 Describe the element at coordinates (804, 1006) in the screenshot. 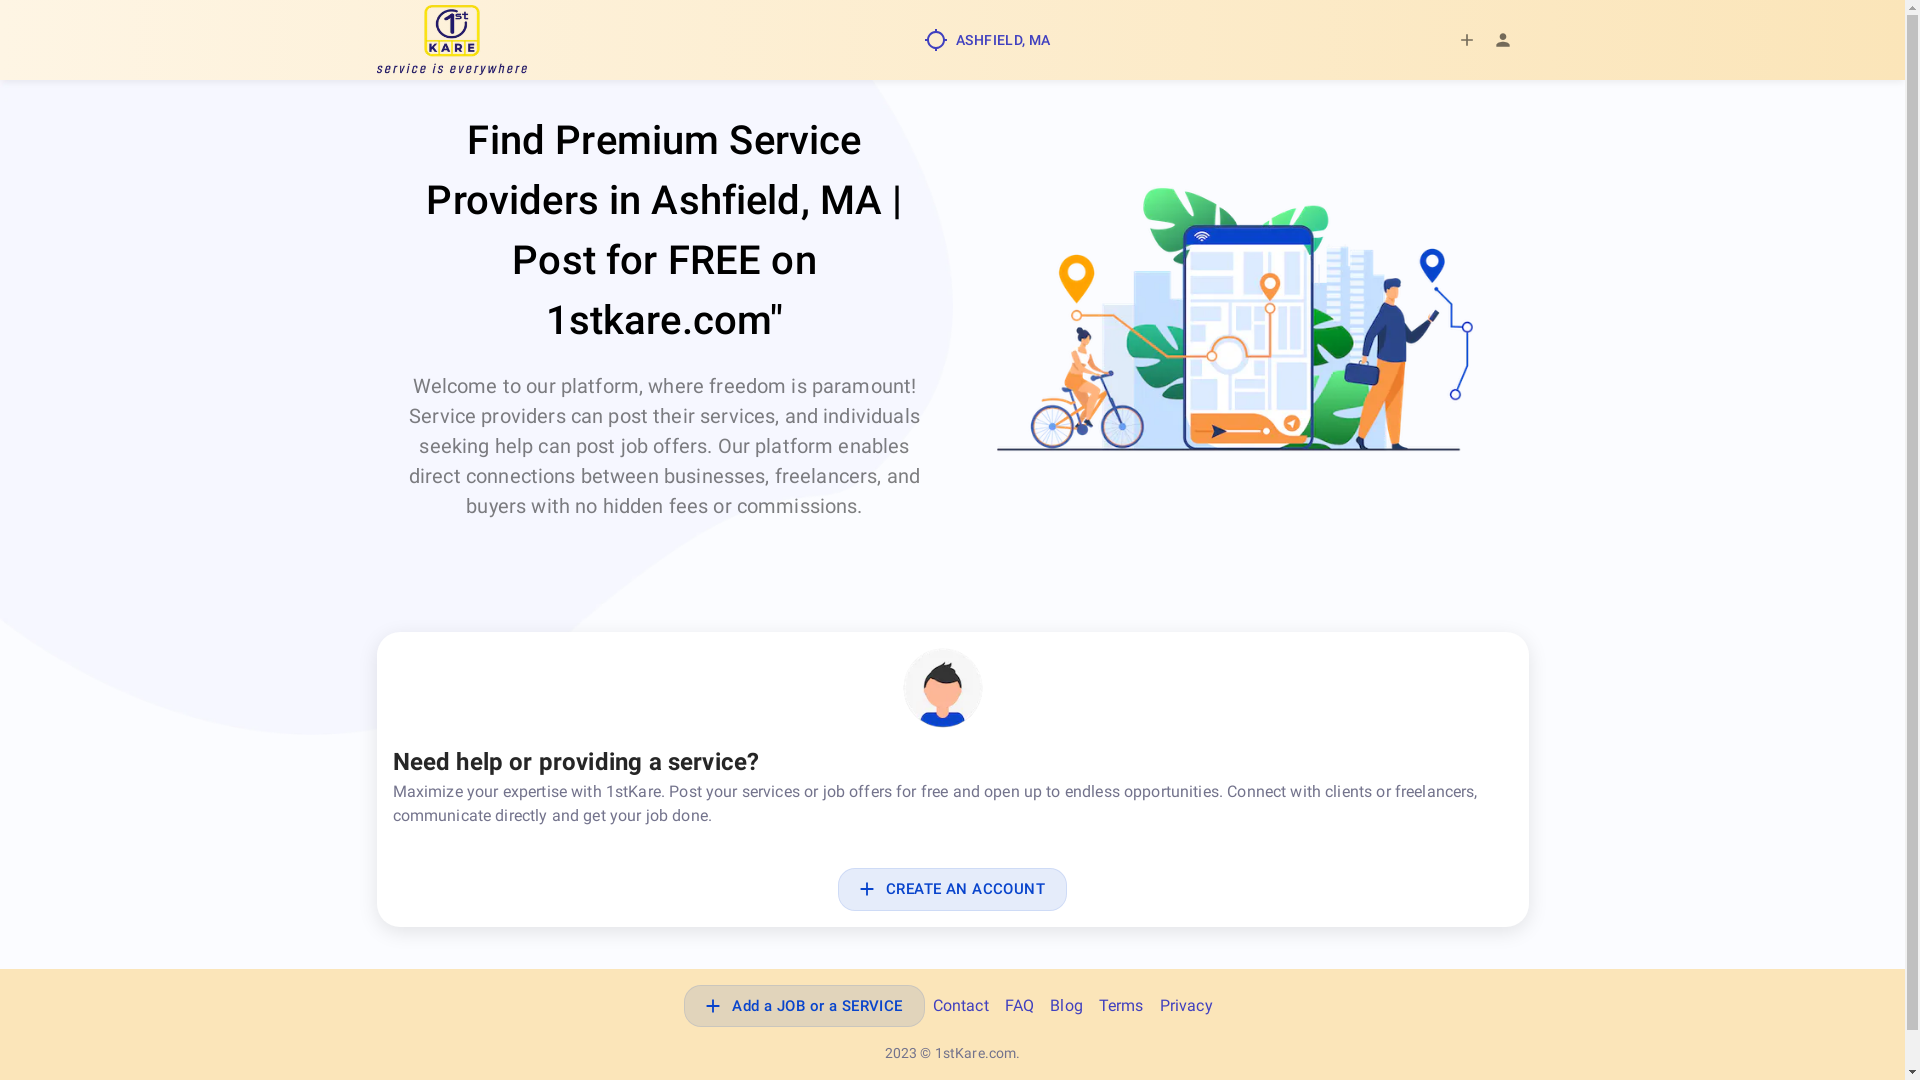

I see `Add a JOB or a SERVICE` at that location.